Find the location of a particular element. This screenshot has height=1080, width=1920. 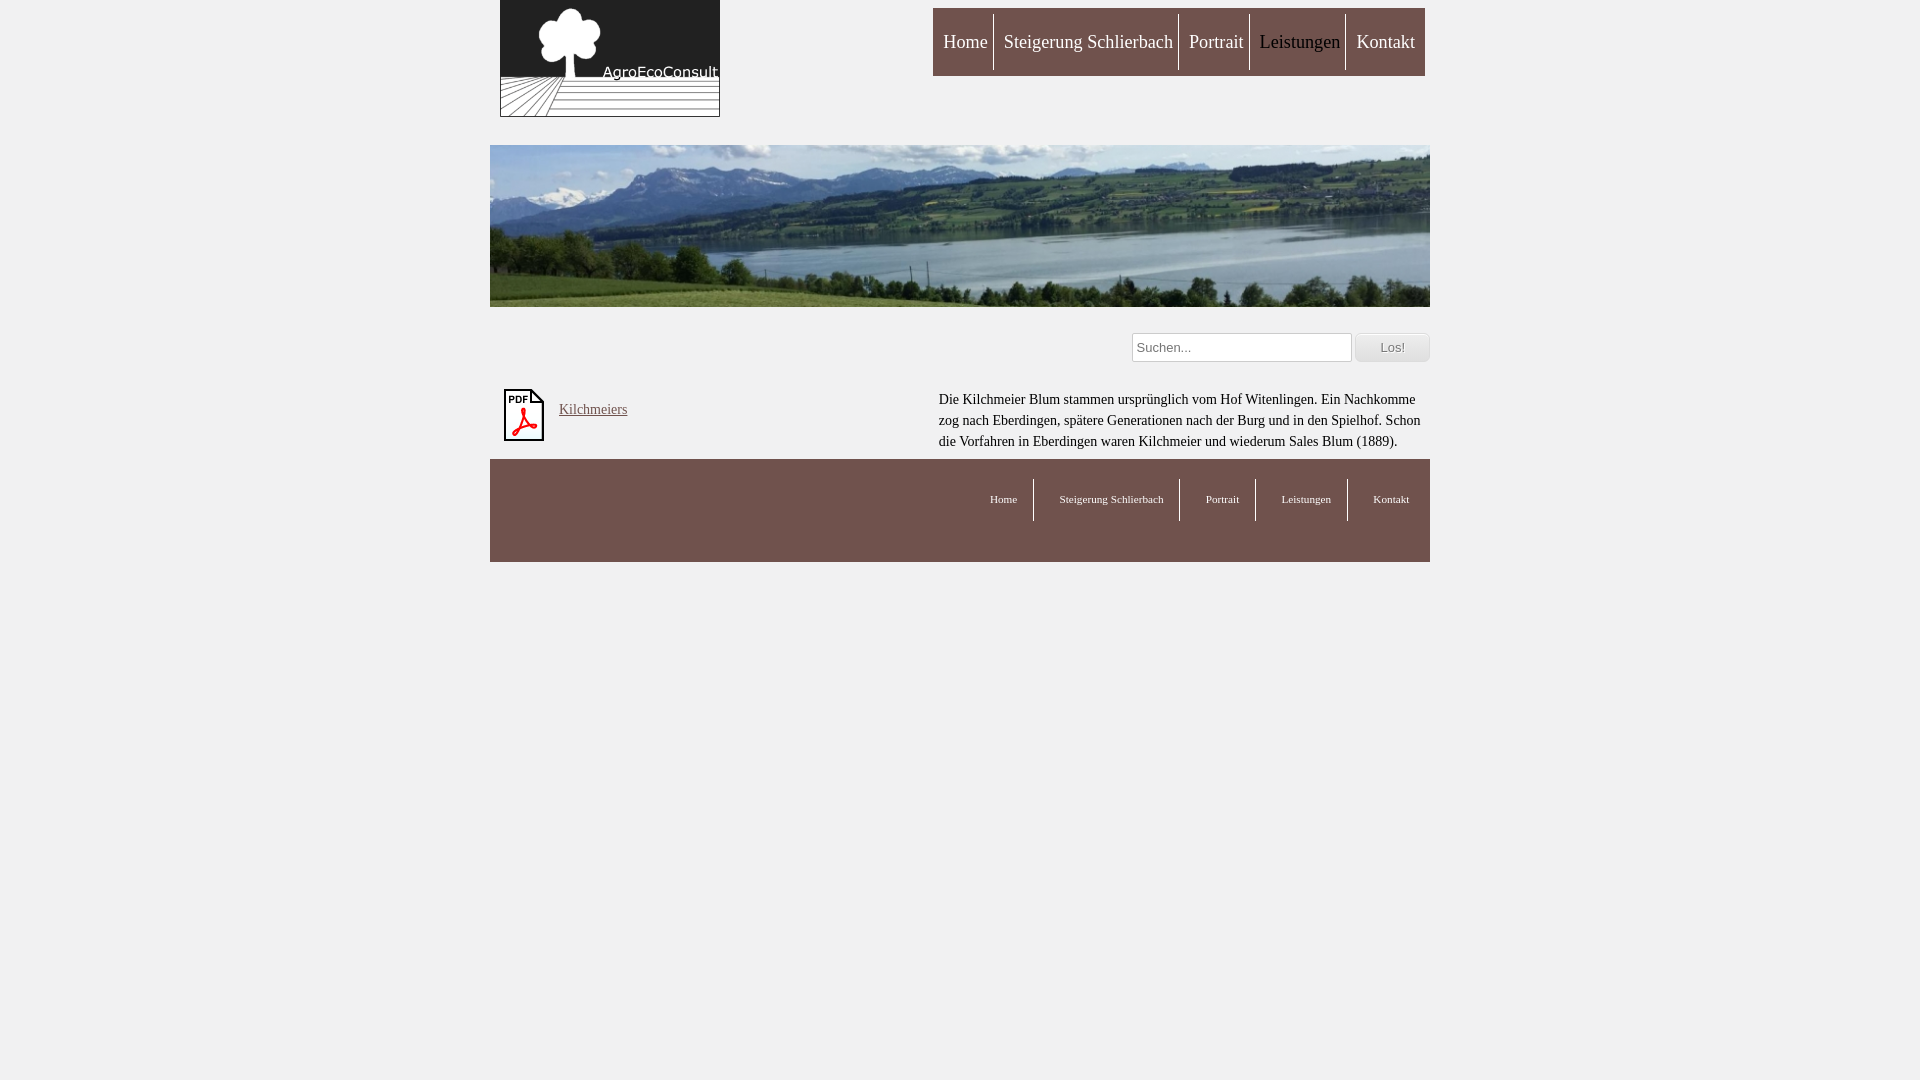

Leistungen is located at coordinates (1306, 500).